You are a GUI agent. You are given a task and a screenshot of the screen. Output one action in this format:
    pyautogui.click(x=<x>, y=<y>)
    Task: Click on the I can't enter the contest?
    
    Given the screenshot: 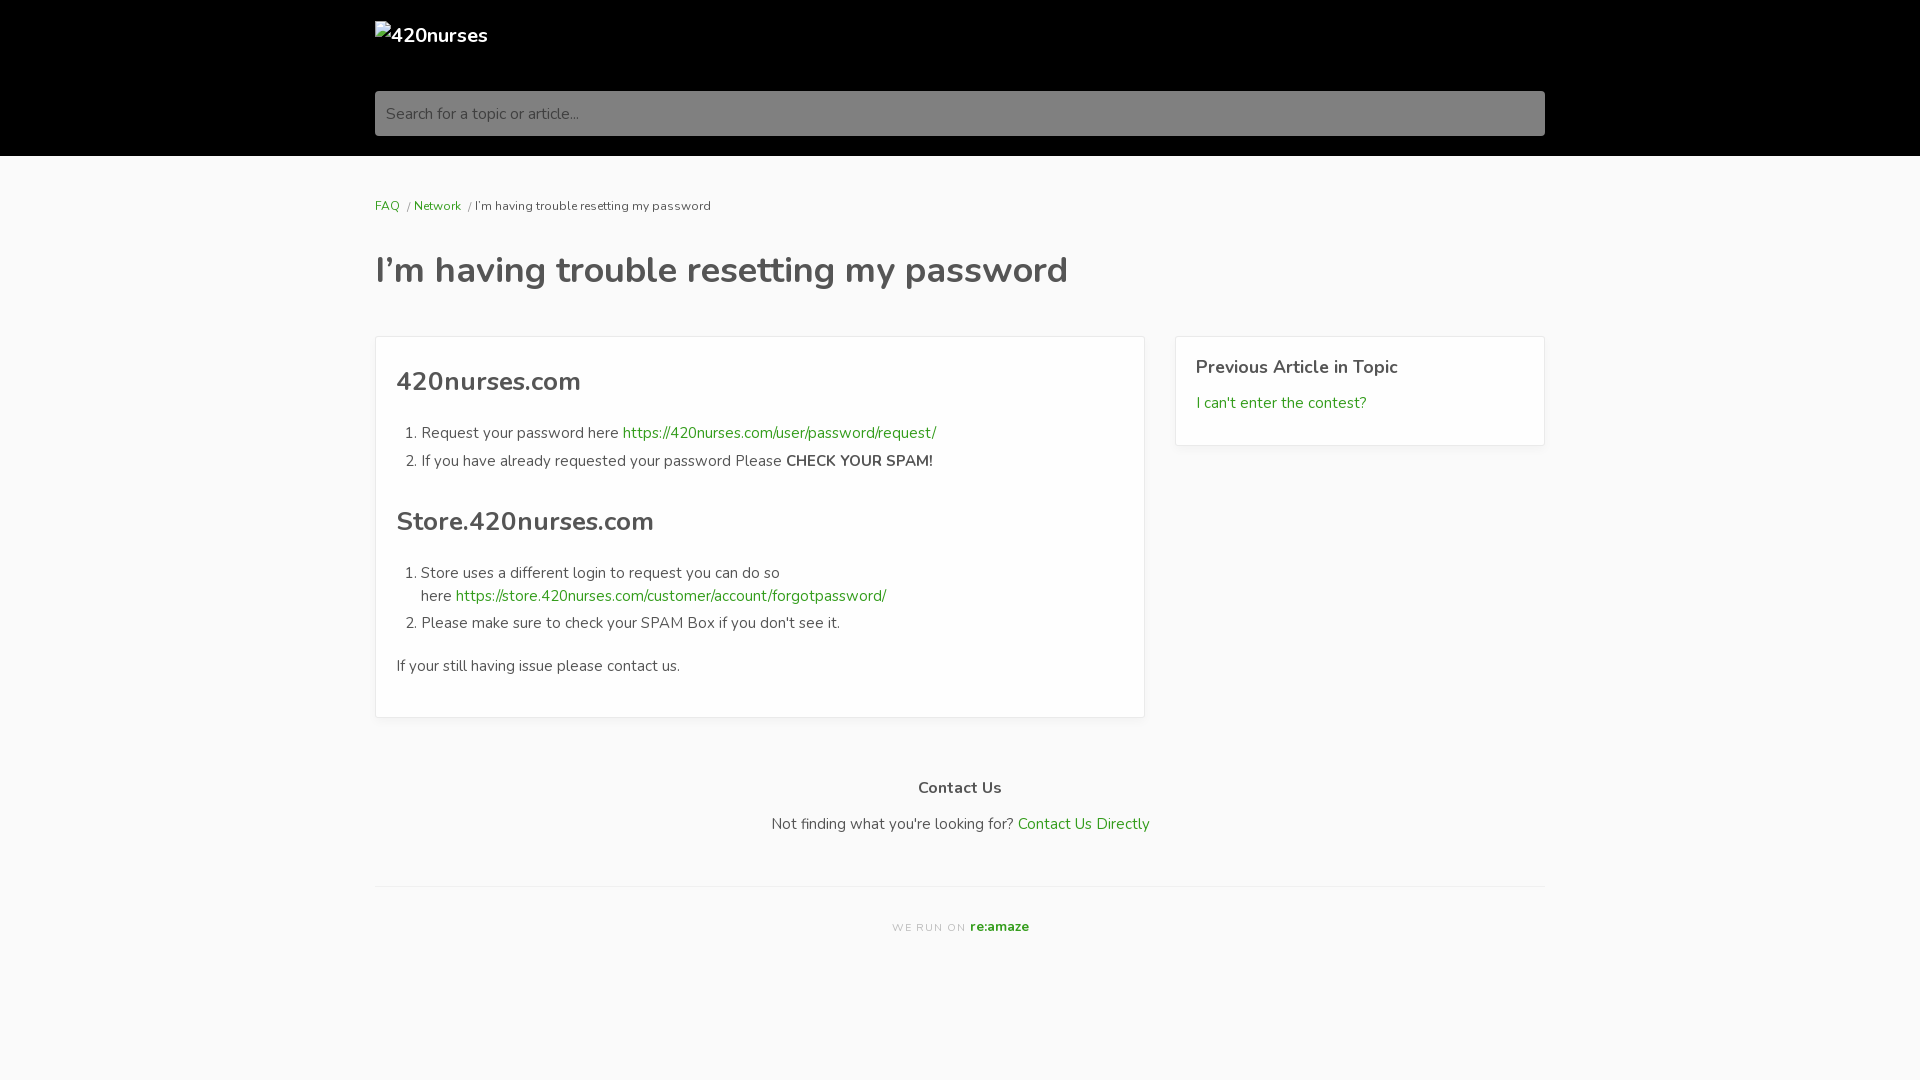 What is the action you would take?
    pyautogui.click(x=1282, y=403)
    